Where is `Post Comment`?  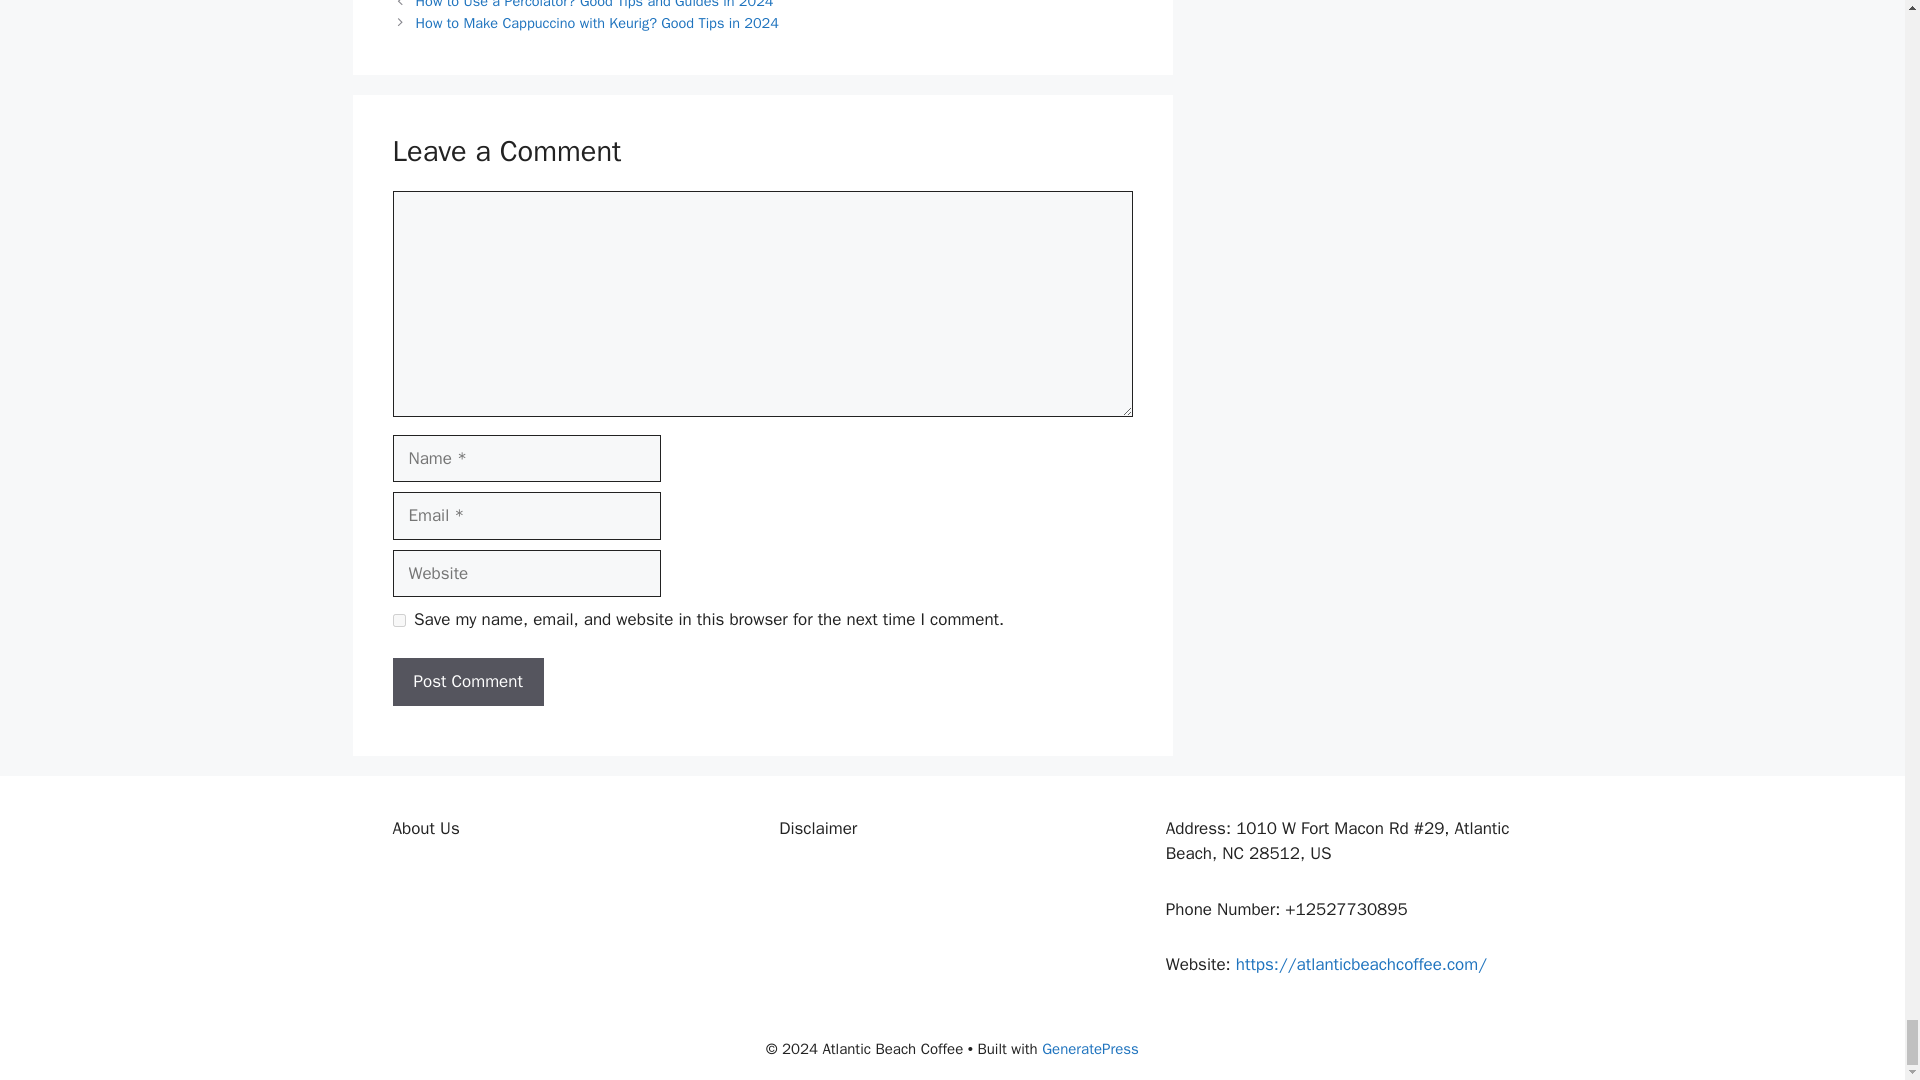 Post Comment is located at coordinates (467, 682).